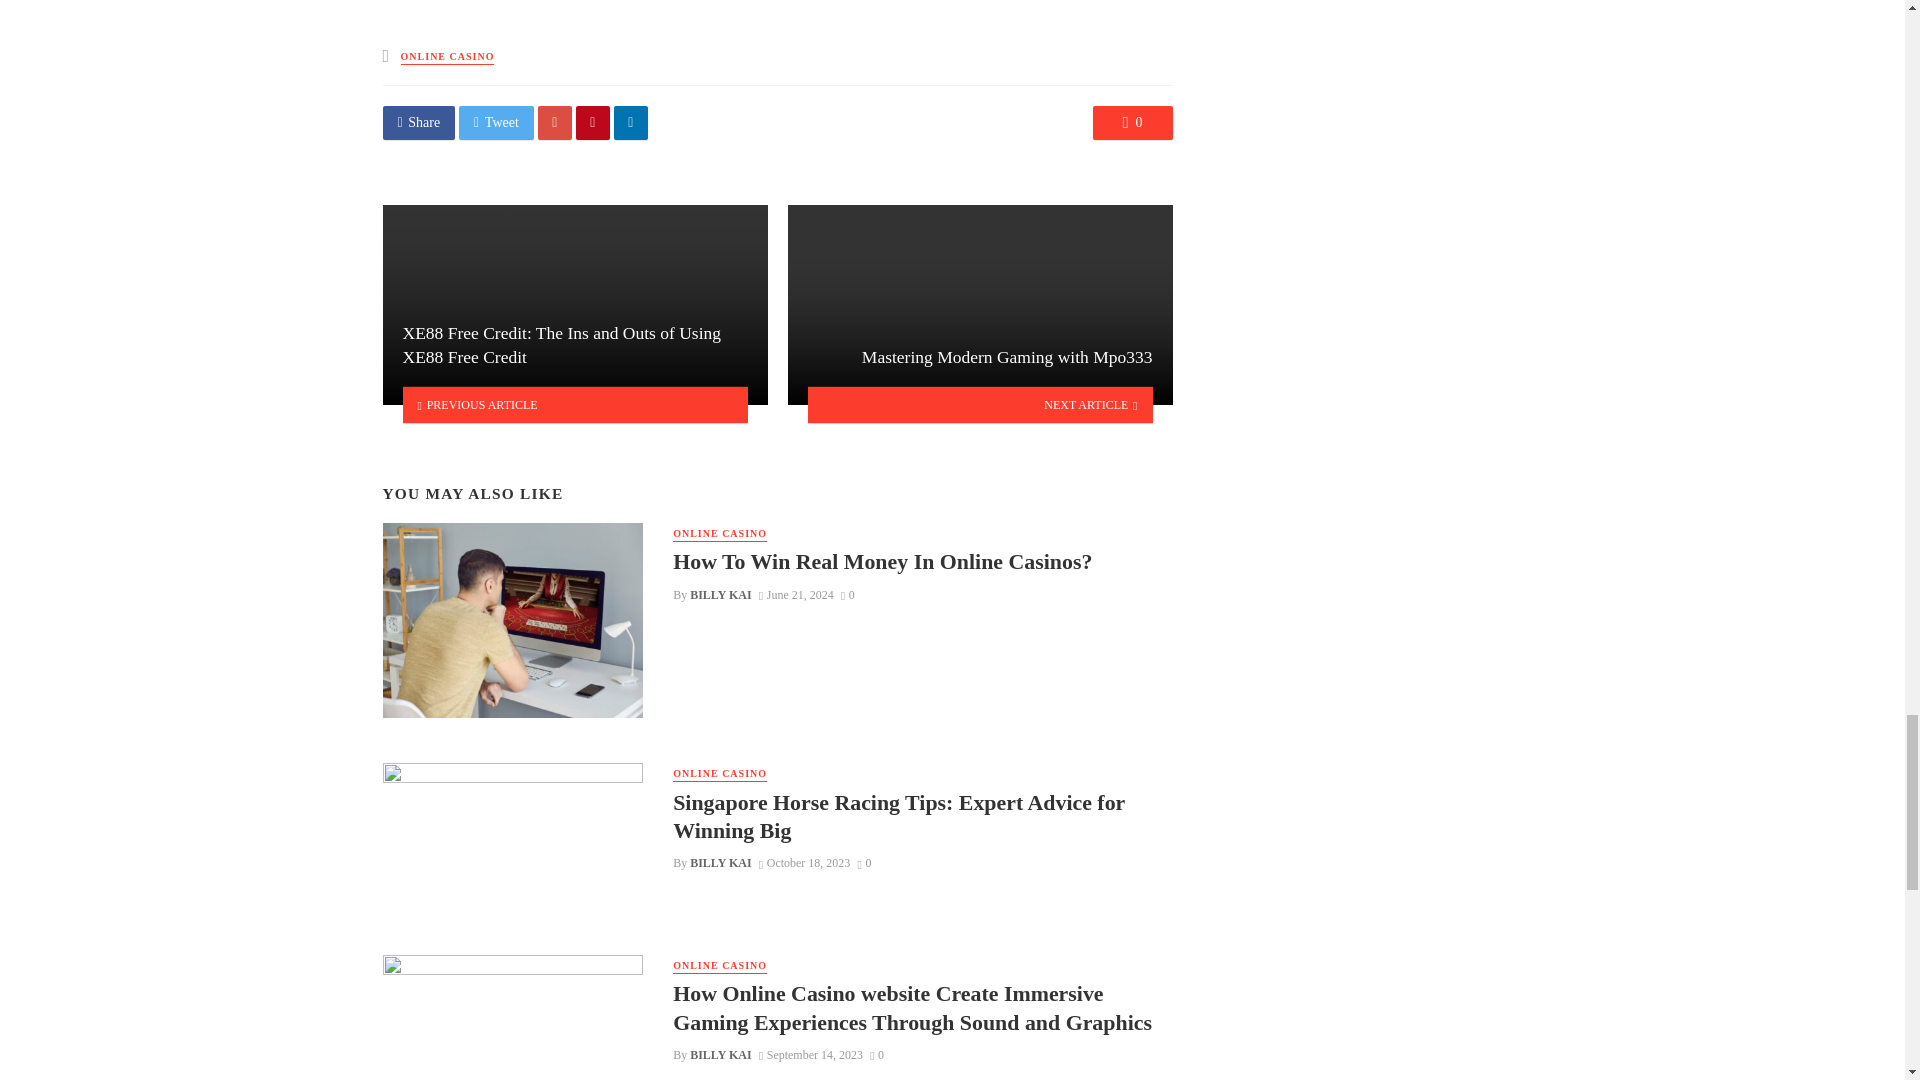 The image size is (1920, 1080). I want to click on 0, so click(1132, 122).